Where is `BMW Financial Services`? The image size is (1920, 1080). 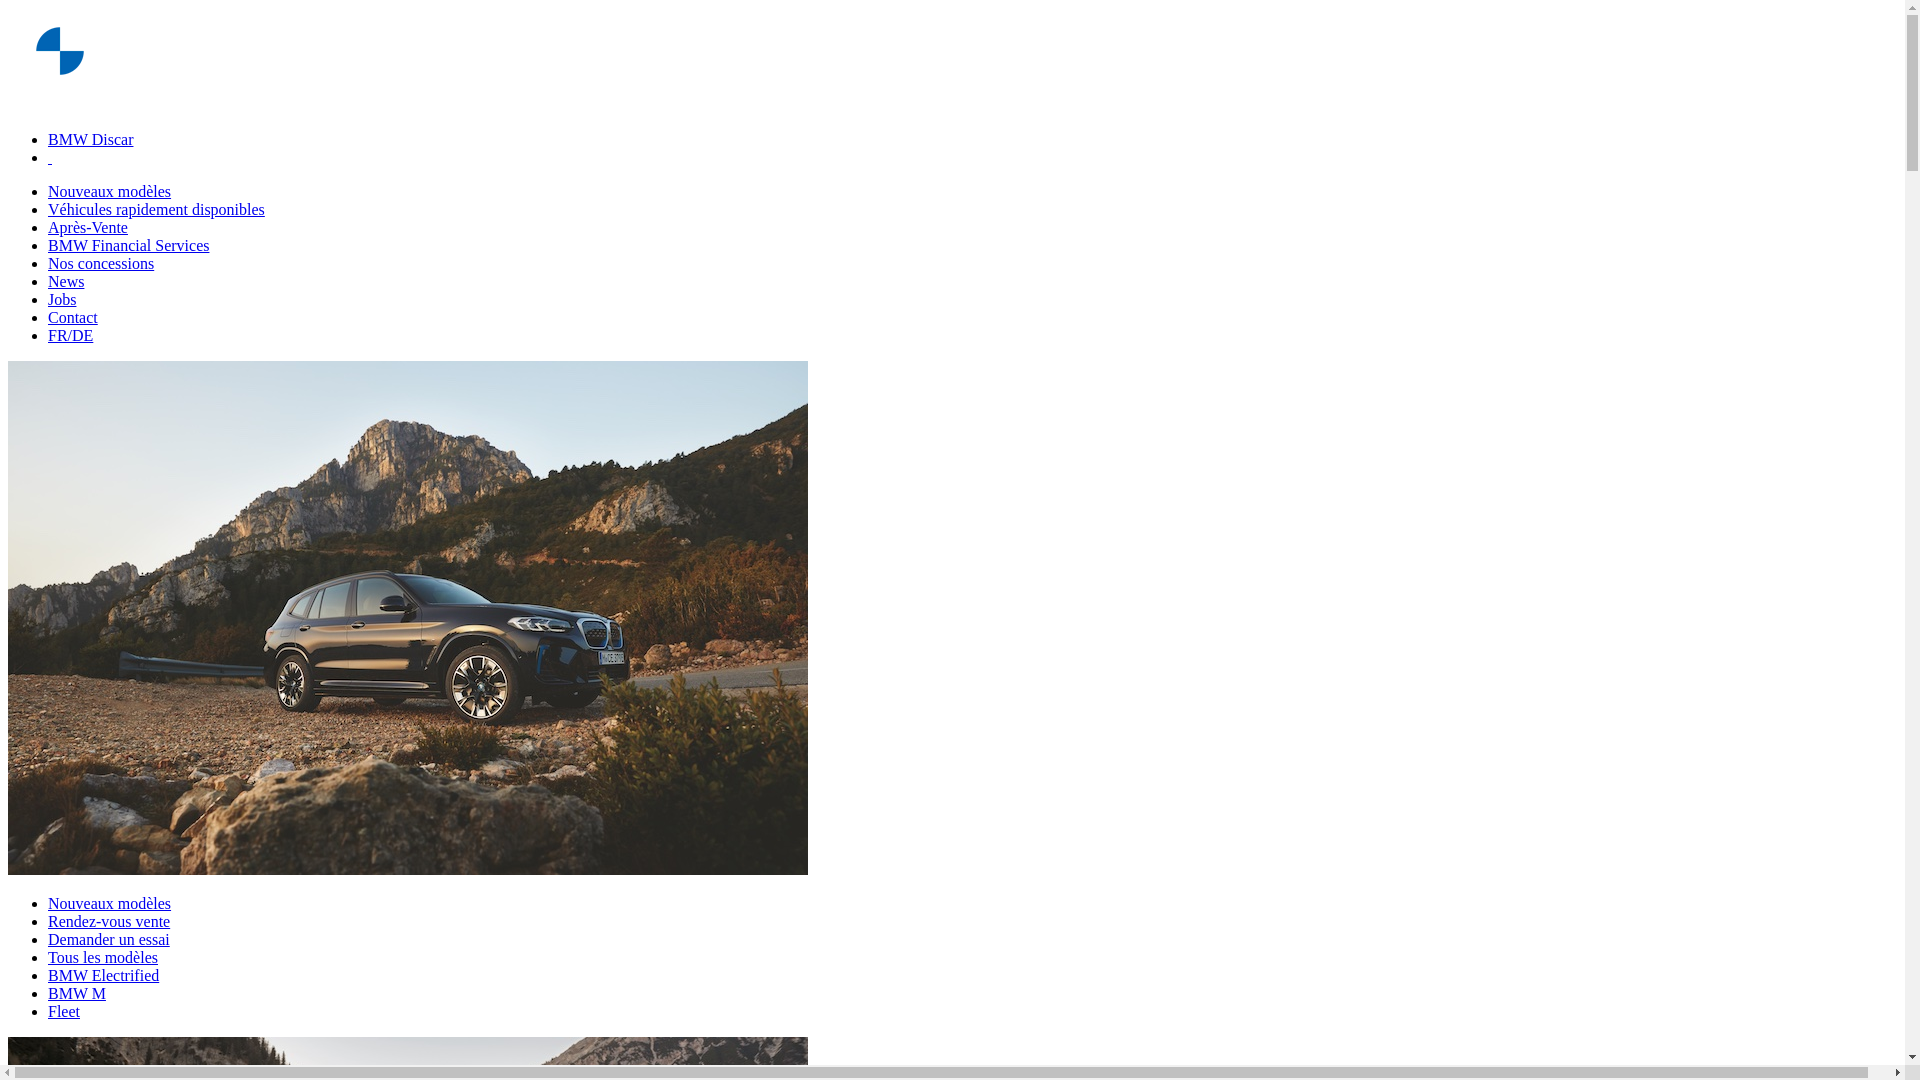
BMW Financial Services is located at coordinates (128, 246).